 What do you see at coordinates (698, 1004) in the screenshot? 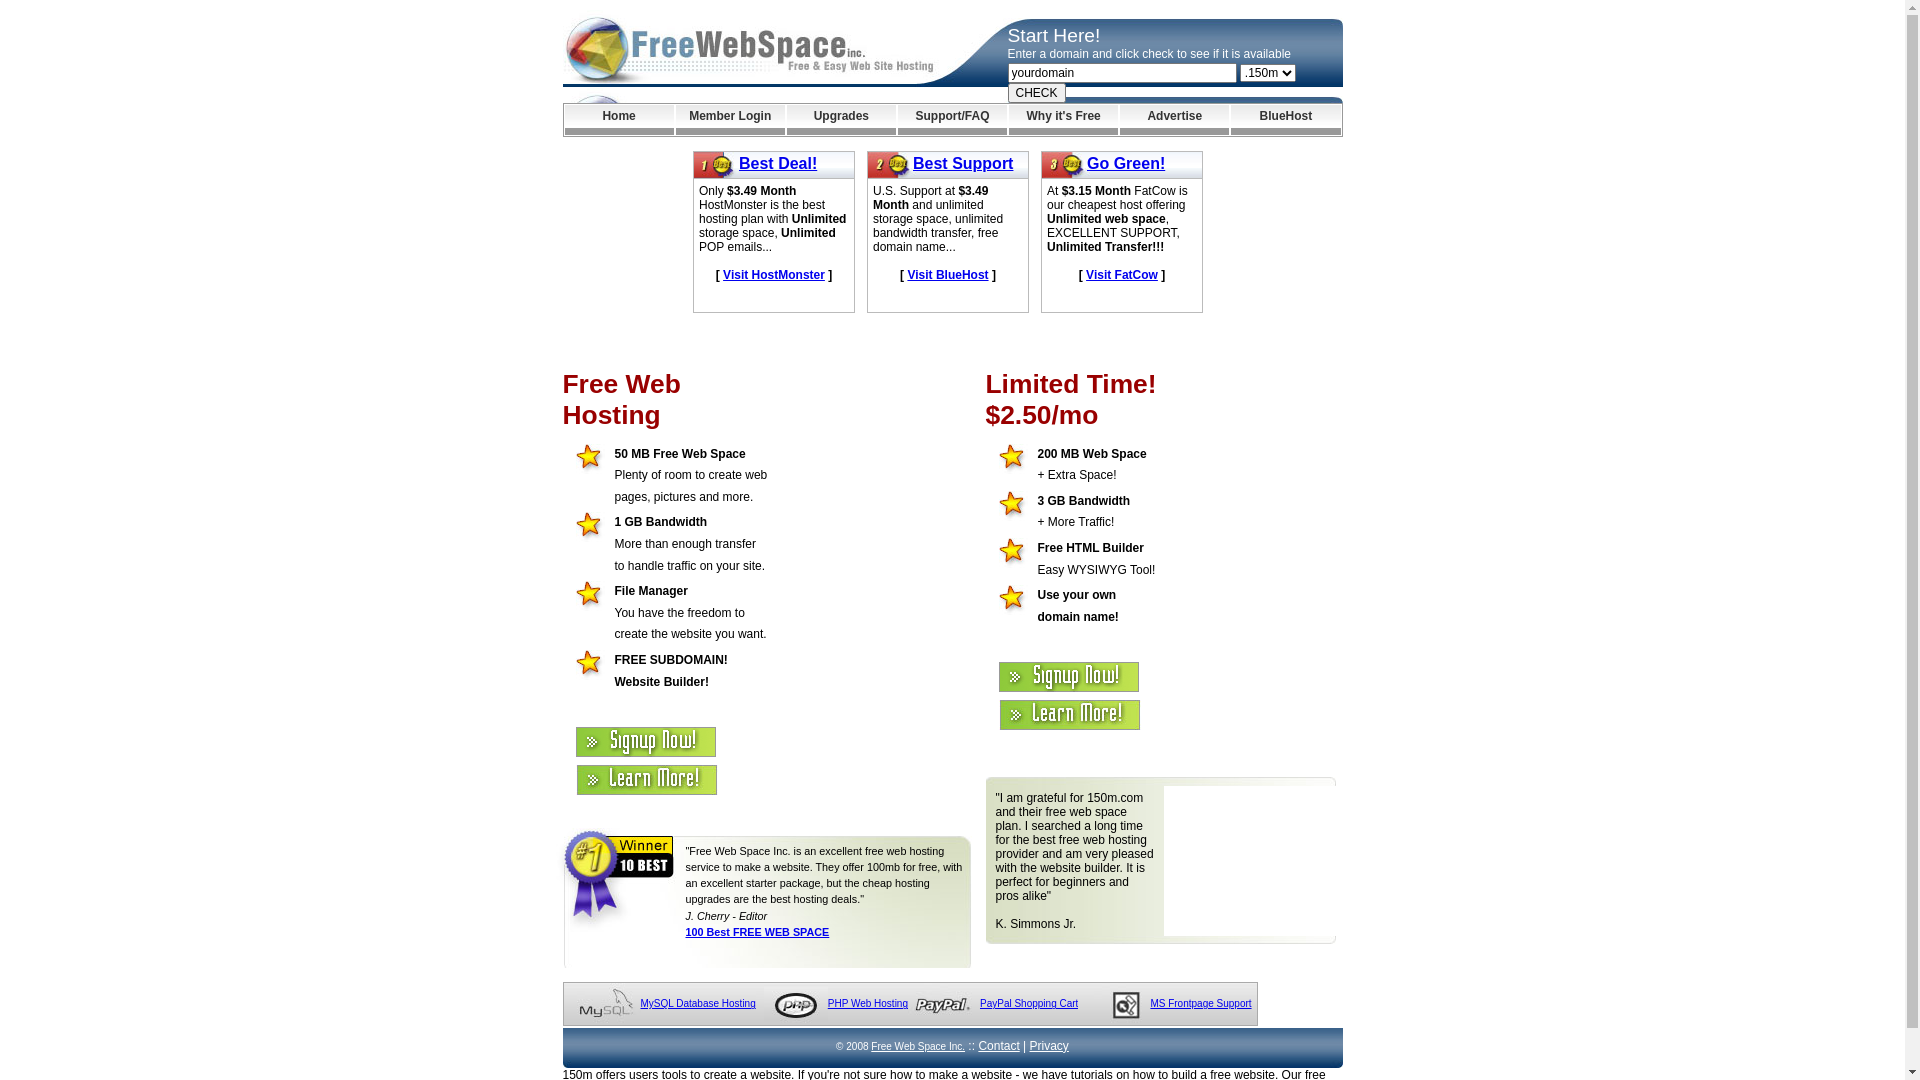
I see `MySQL Database Hosting` at bounding box center [698, 1004].